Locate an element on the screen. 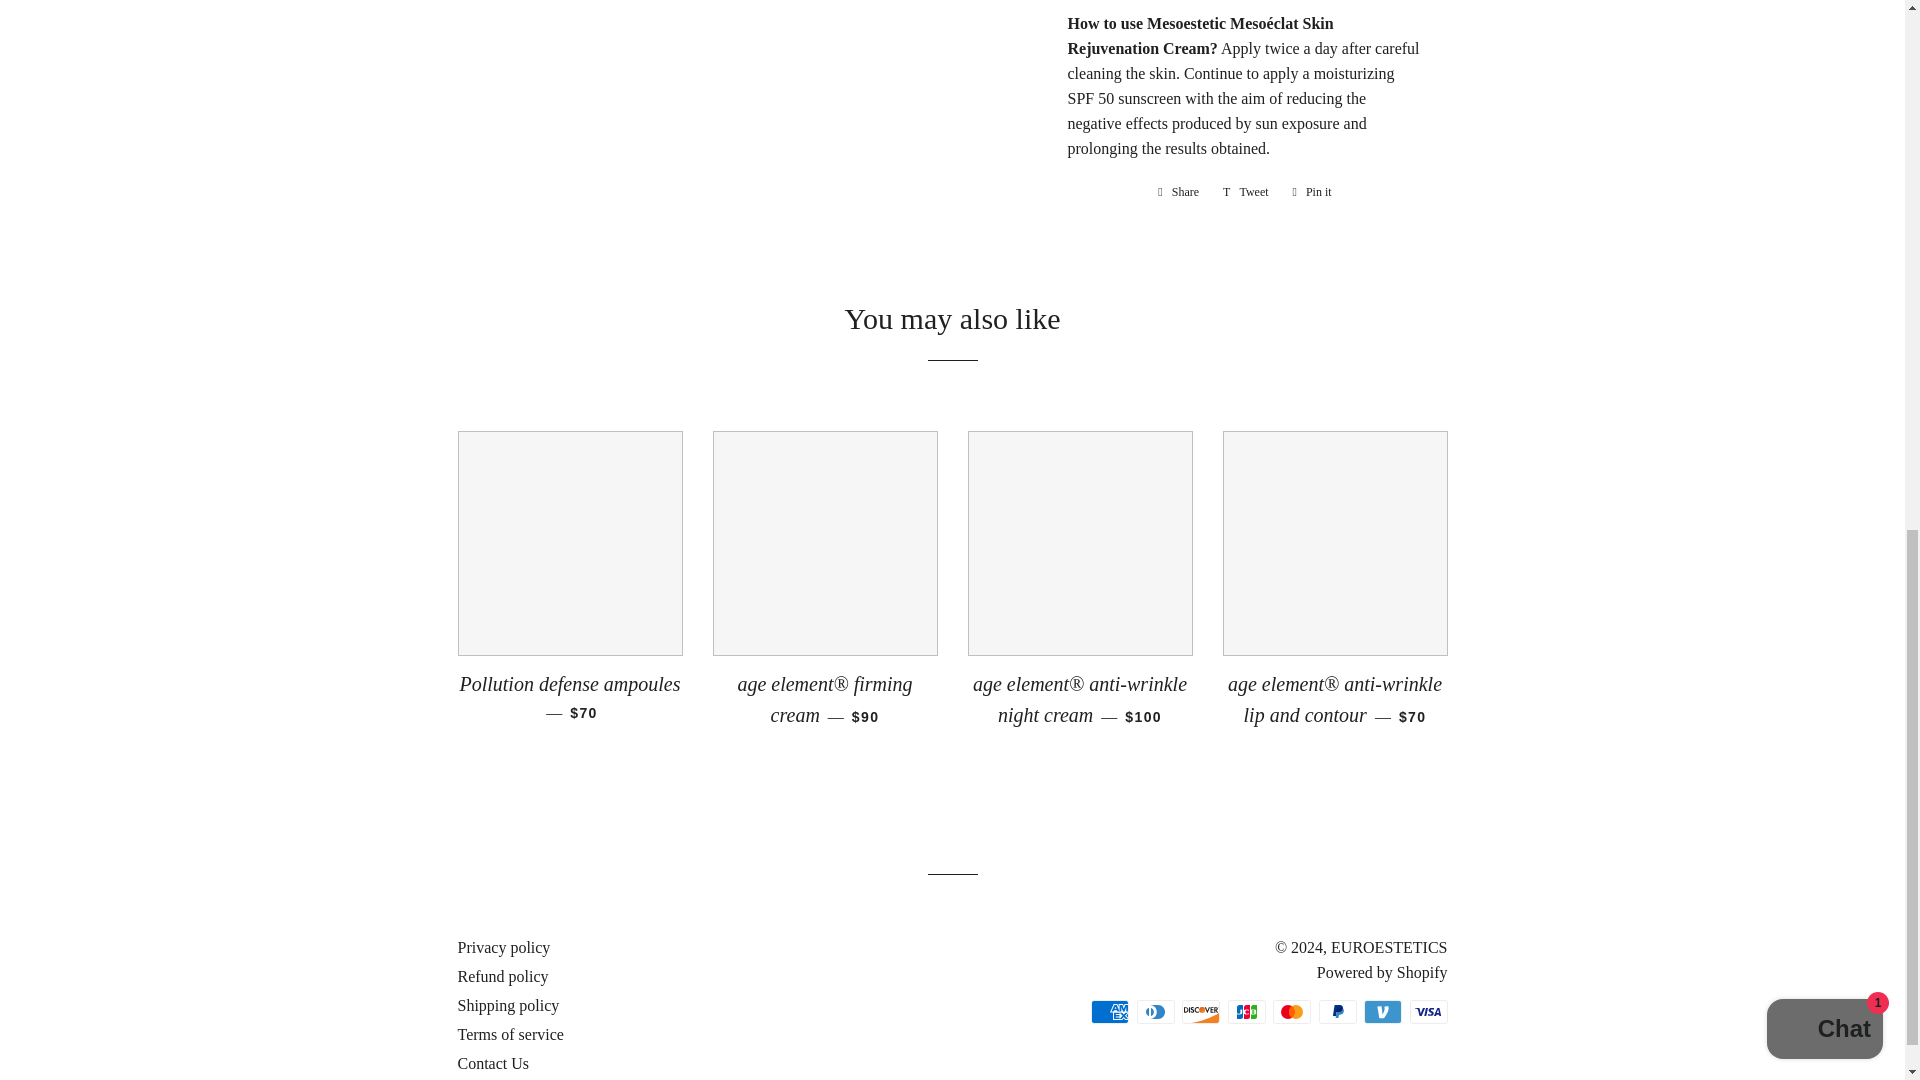  American Express is located at coordinates (1336, 1012).